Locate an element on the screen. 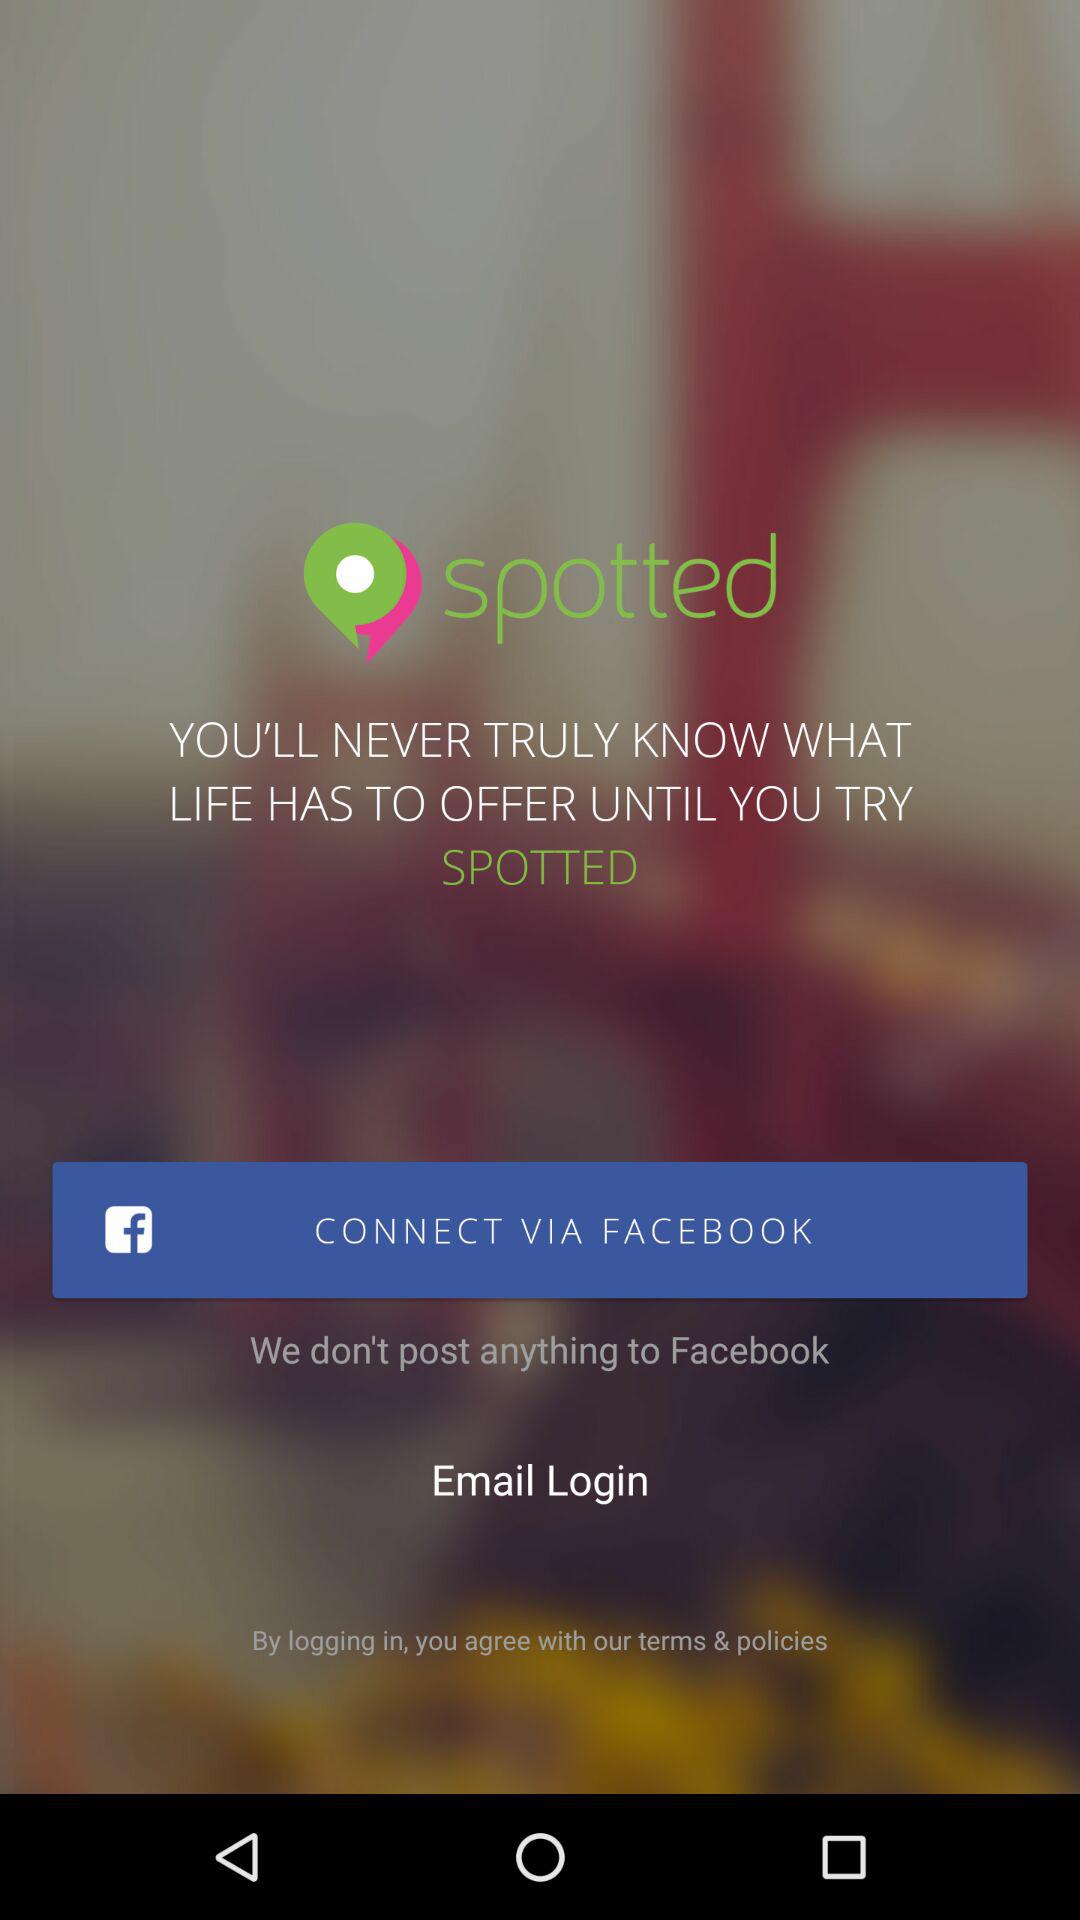 This screenshot has width=1080, height=1920. launch the item above by logging in icon is located at coordinates (540, 1479).